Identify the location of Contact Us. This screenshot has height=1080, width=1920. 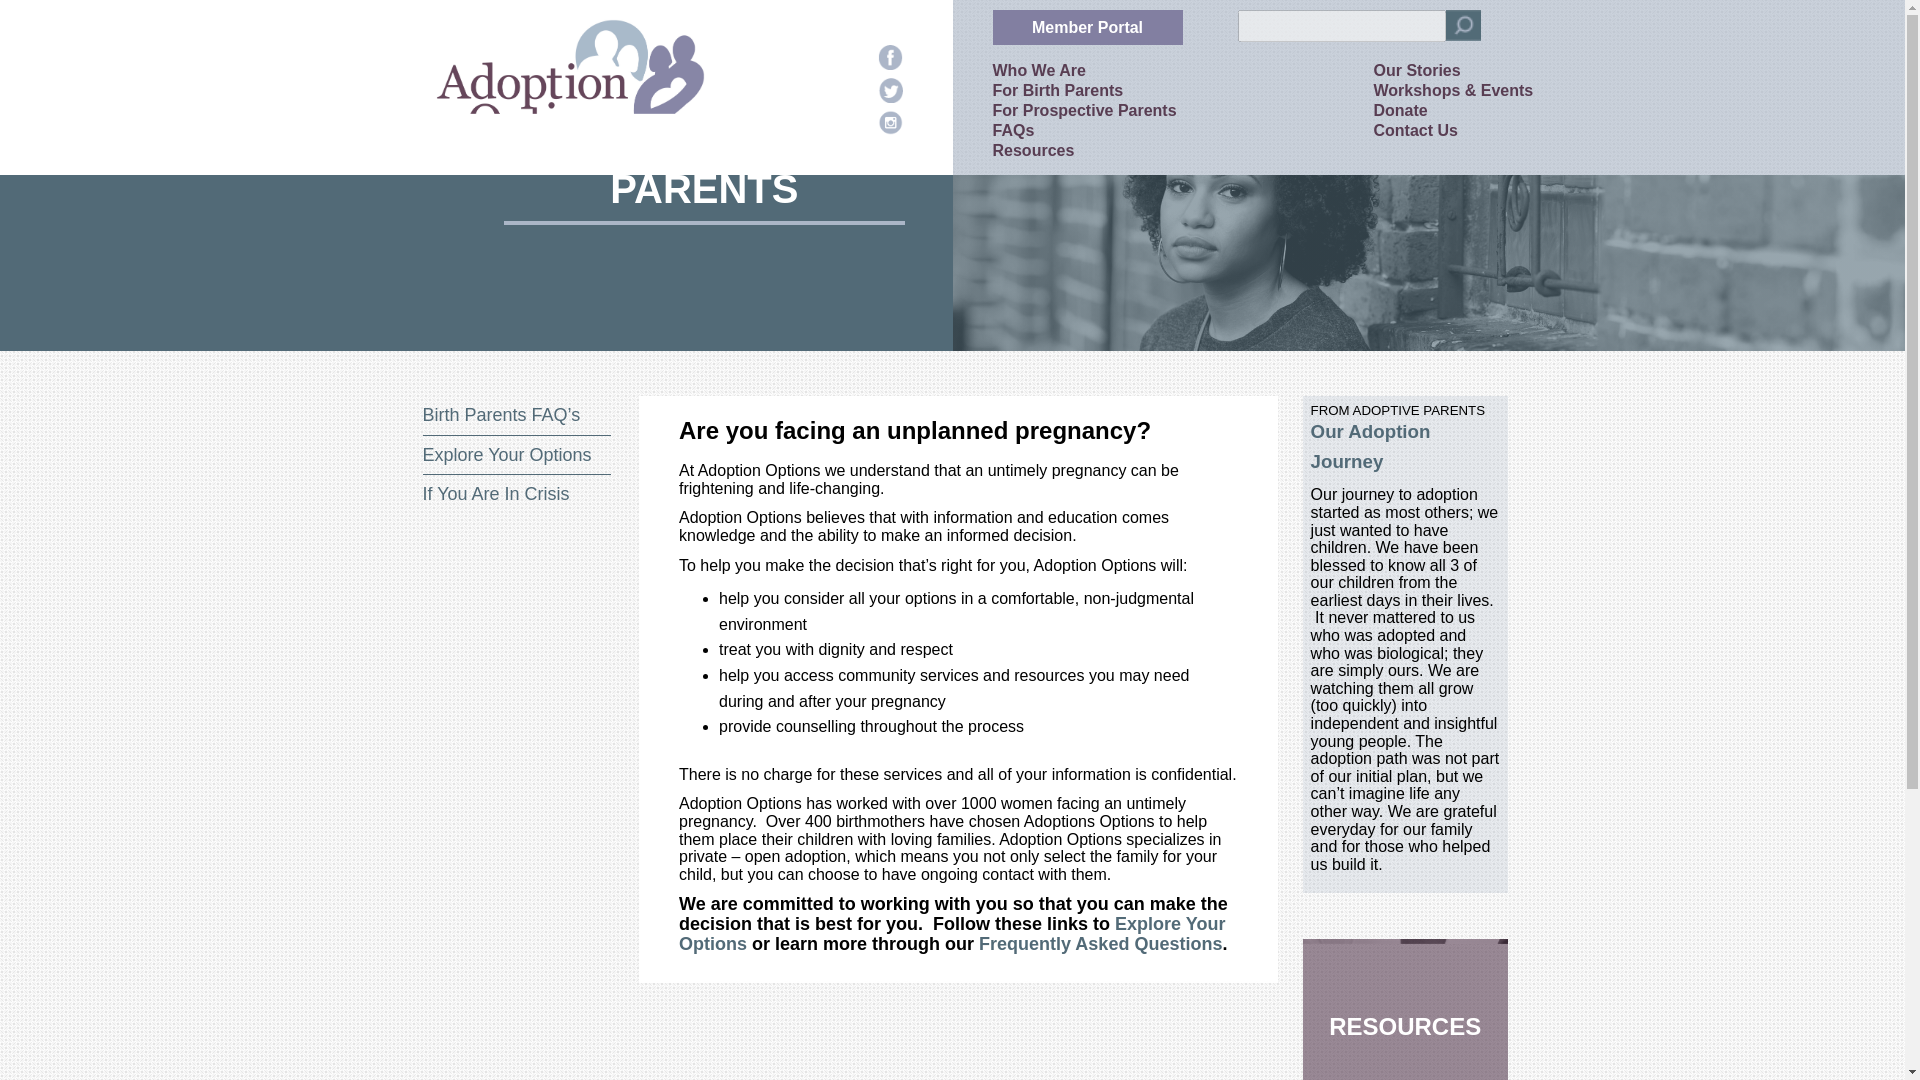
(1416, 130).